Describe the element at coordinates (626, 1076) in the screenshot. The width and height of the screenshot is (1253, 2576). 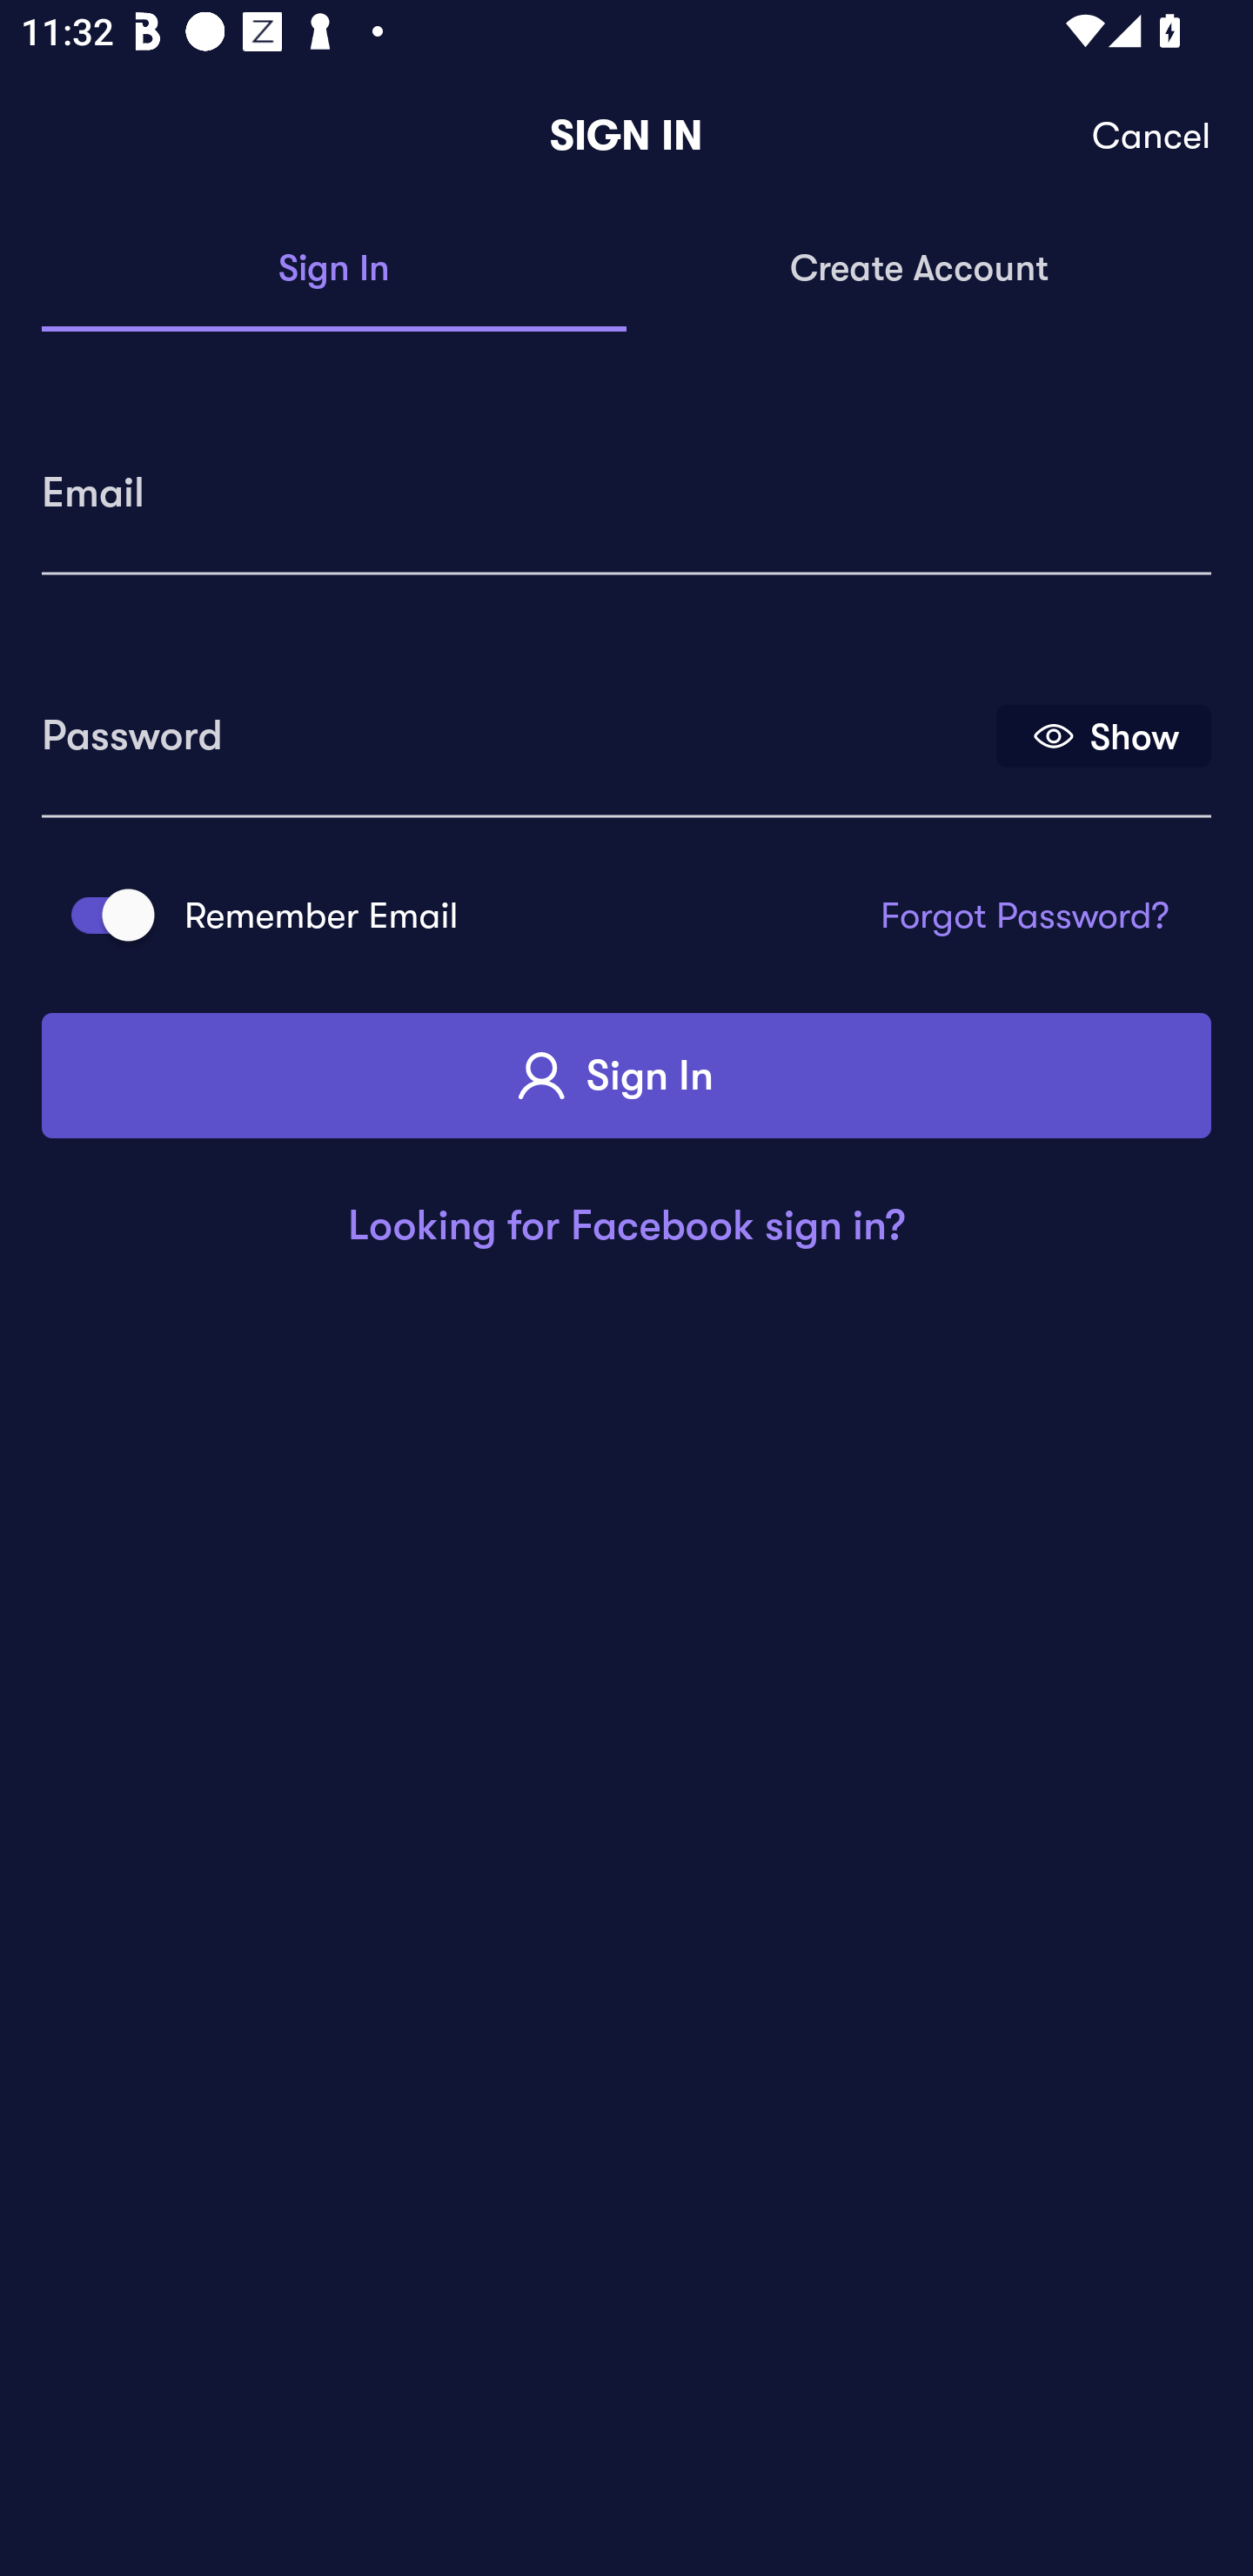
I see `Sign In` at that location.